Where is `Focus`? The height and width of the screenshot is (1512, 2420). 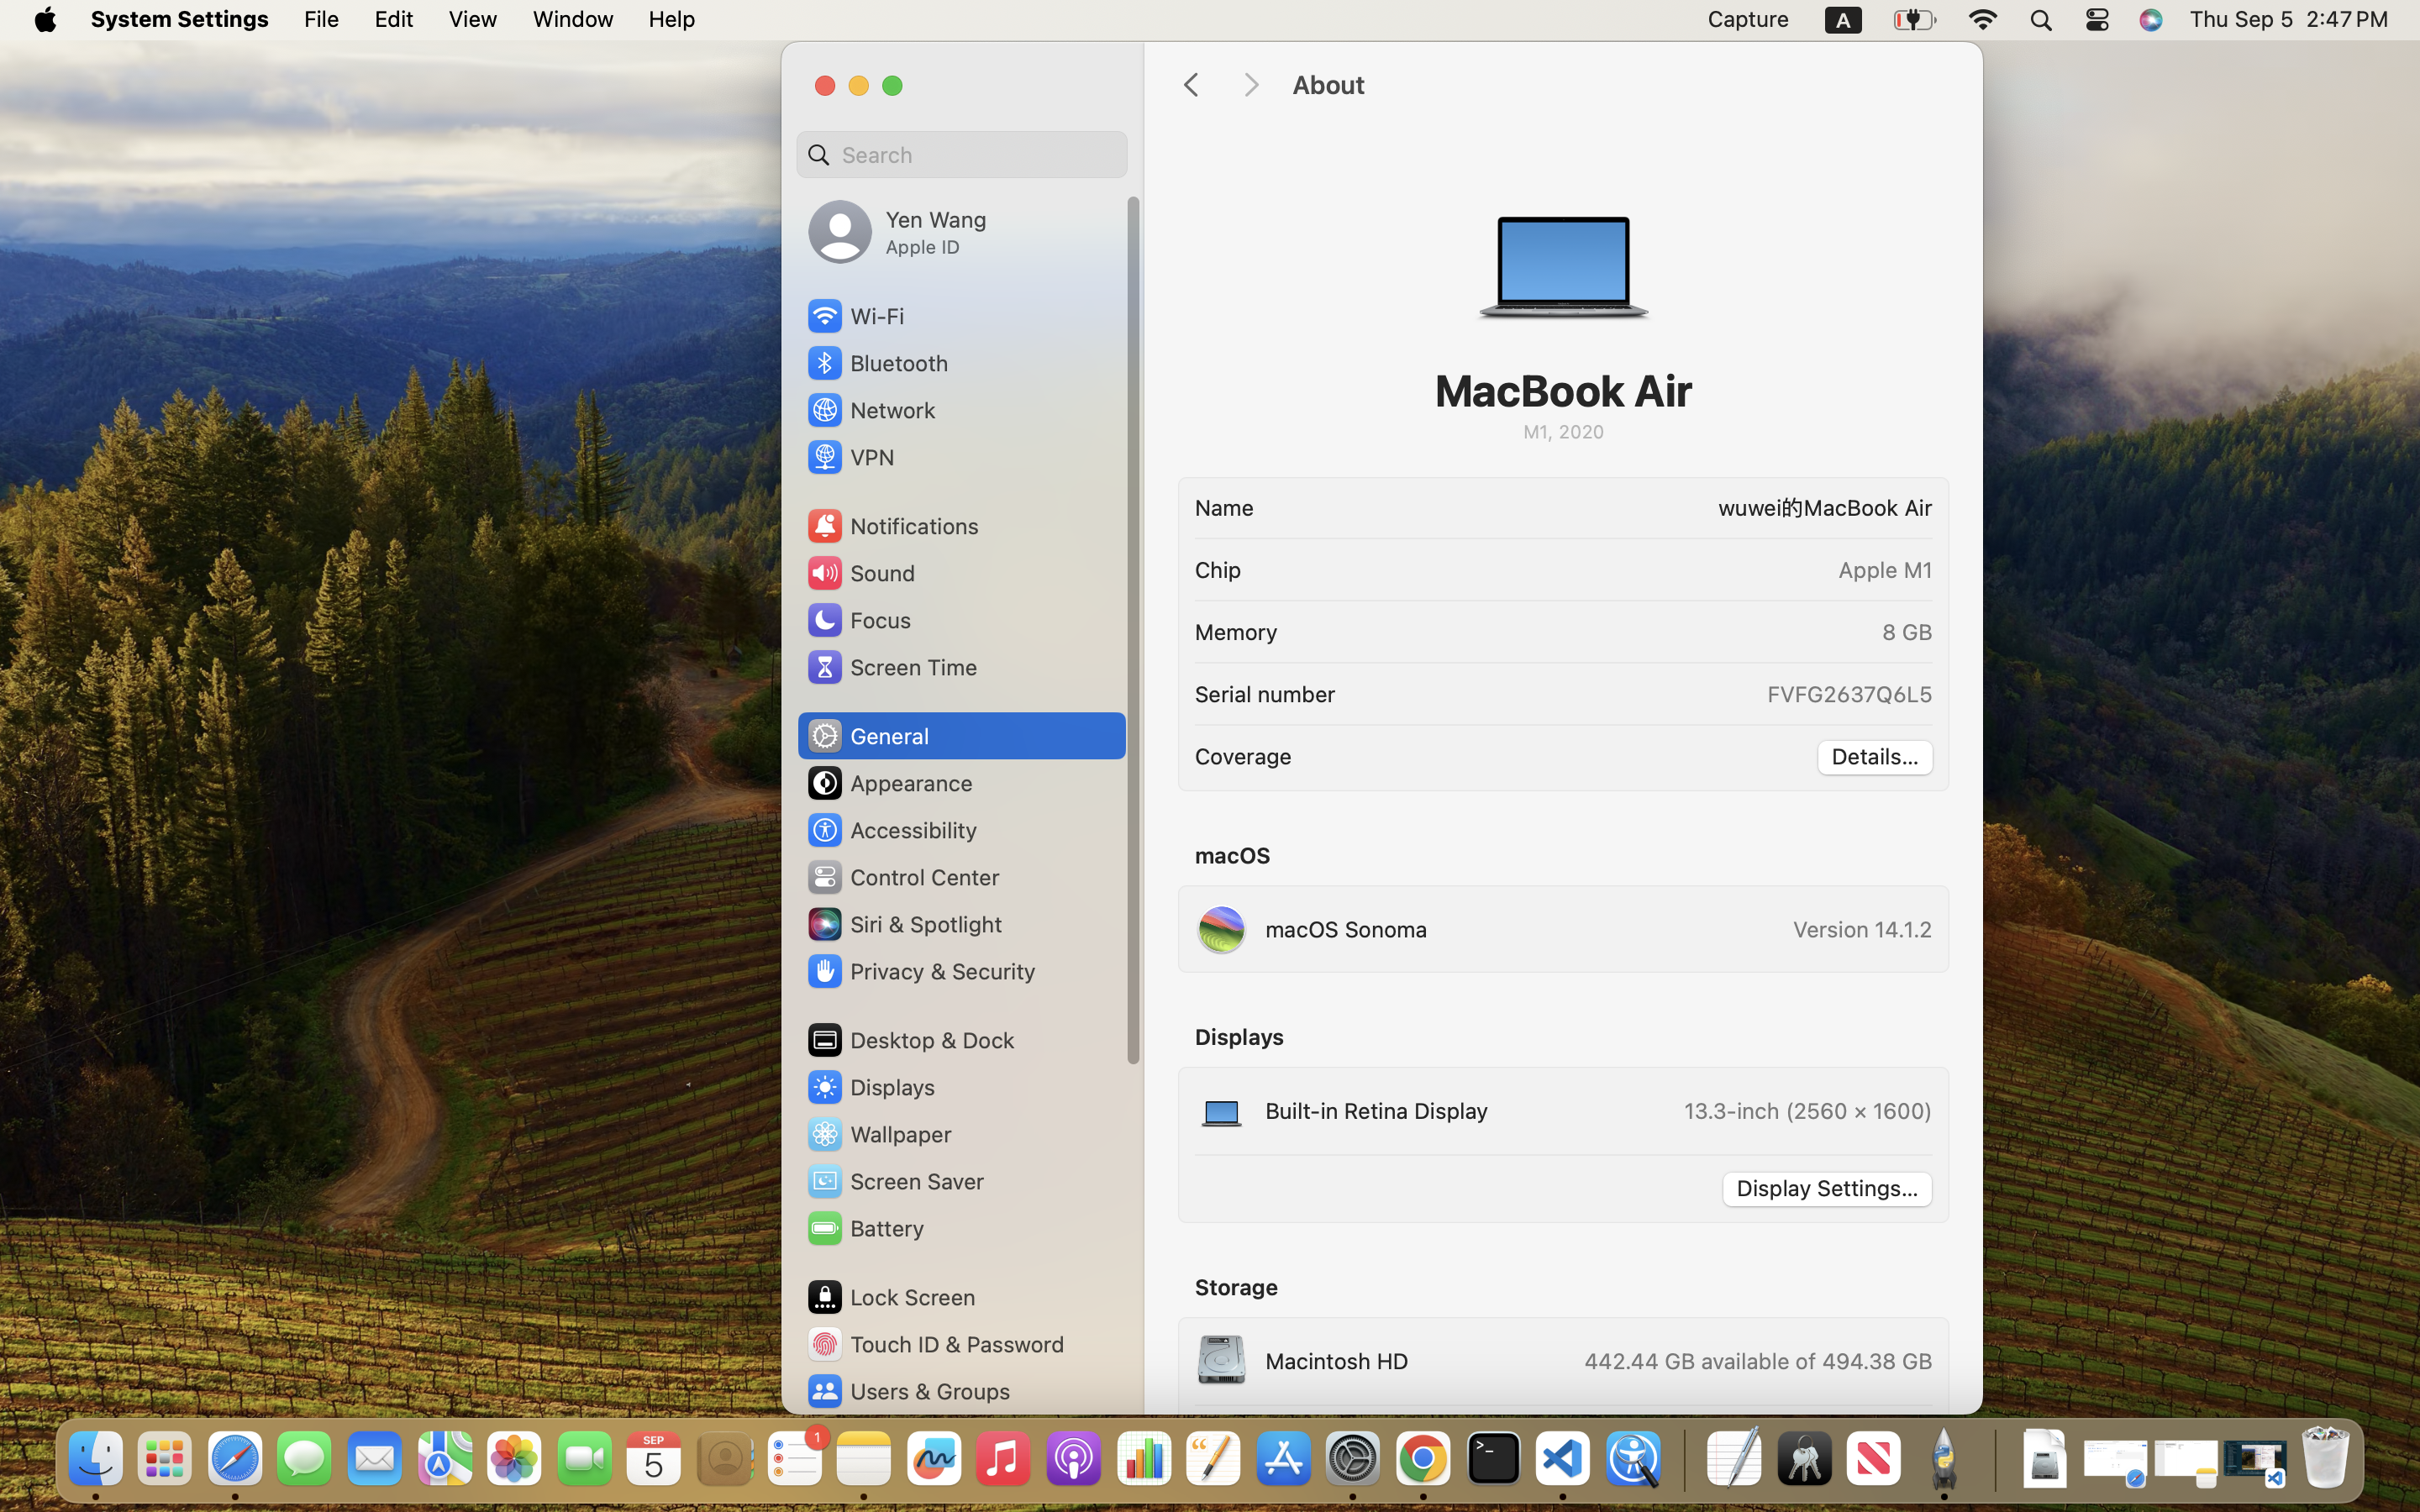 Focus is located at coordinates (858, 620).